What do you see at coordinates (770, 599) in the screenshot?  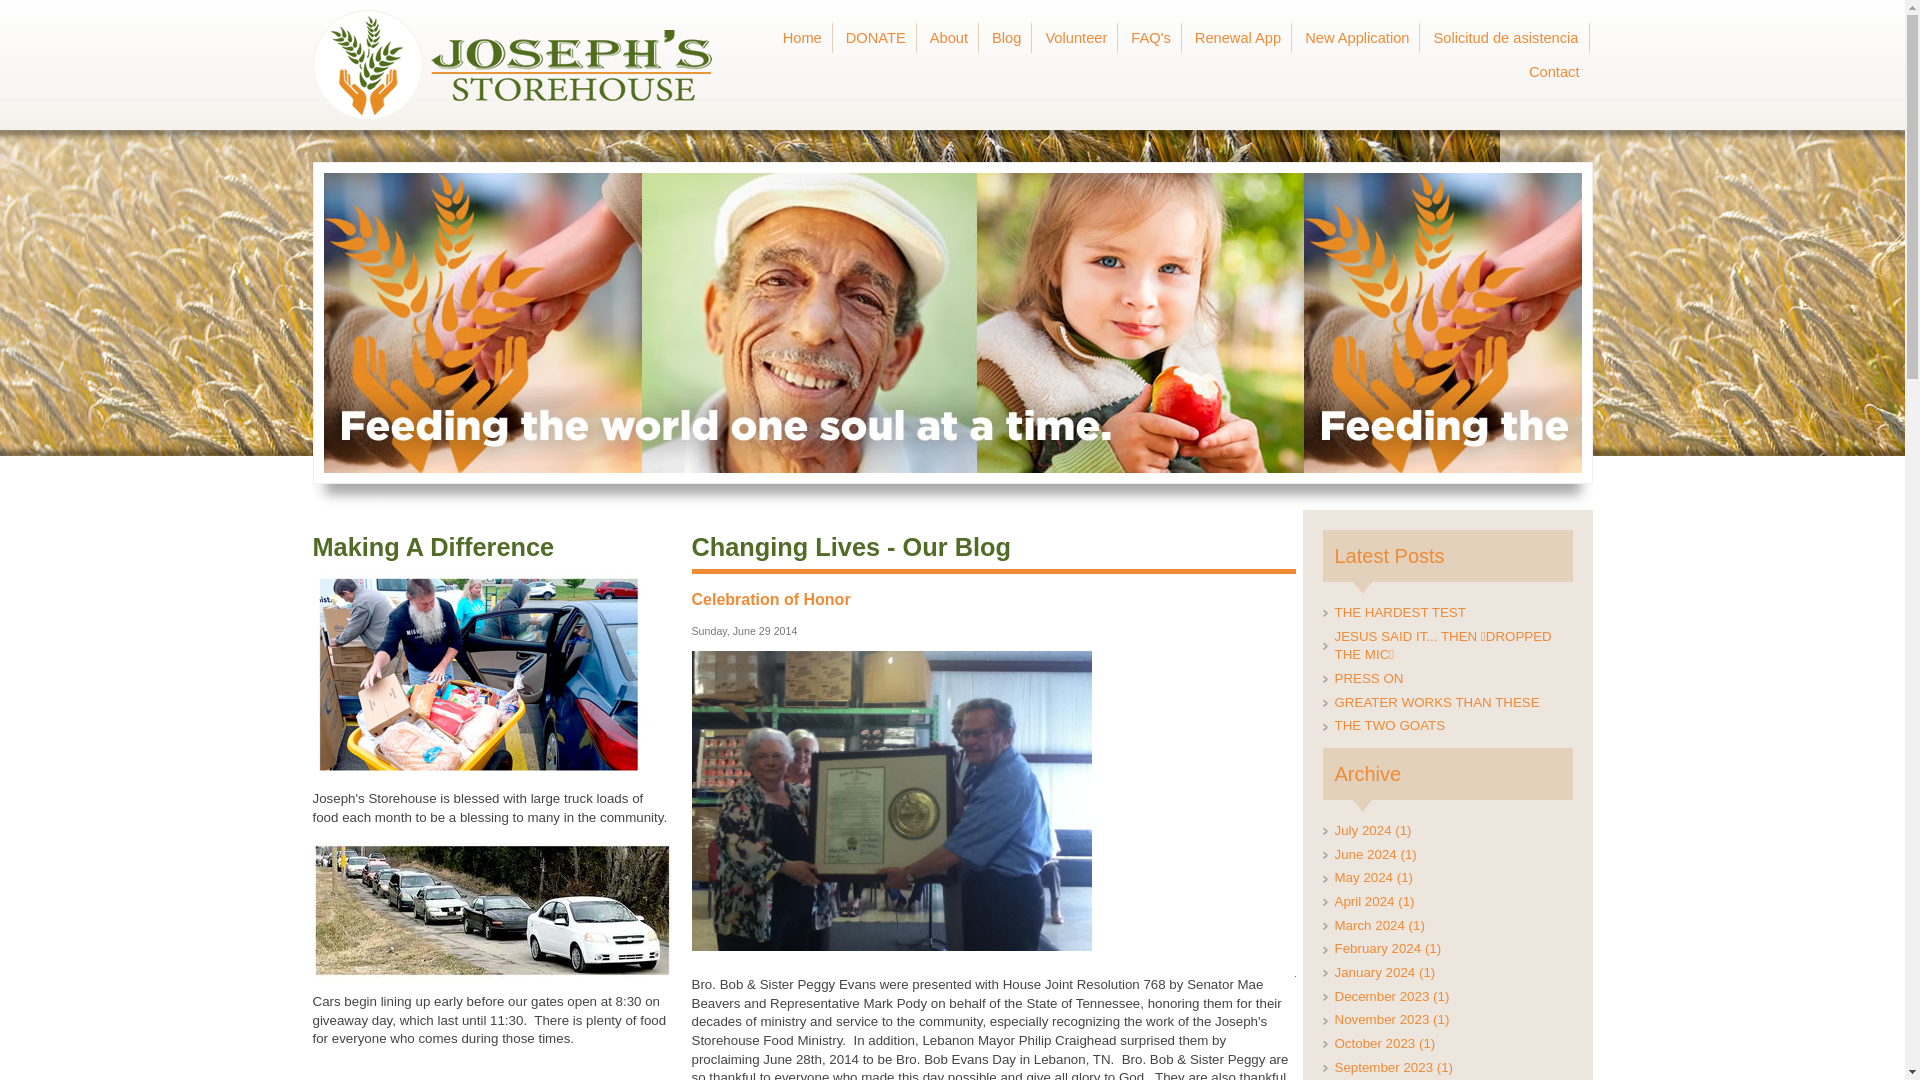 I see `Celebration of Honor` at bounding box center [770, 599].